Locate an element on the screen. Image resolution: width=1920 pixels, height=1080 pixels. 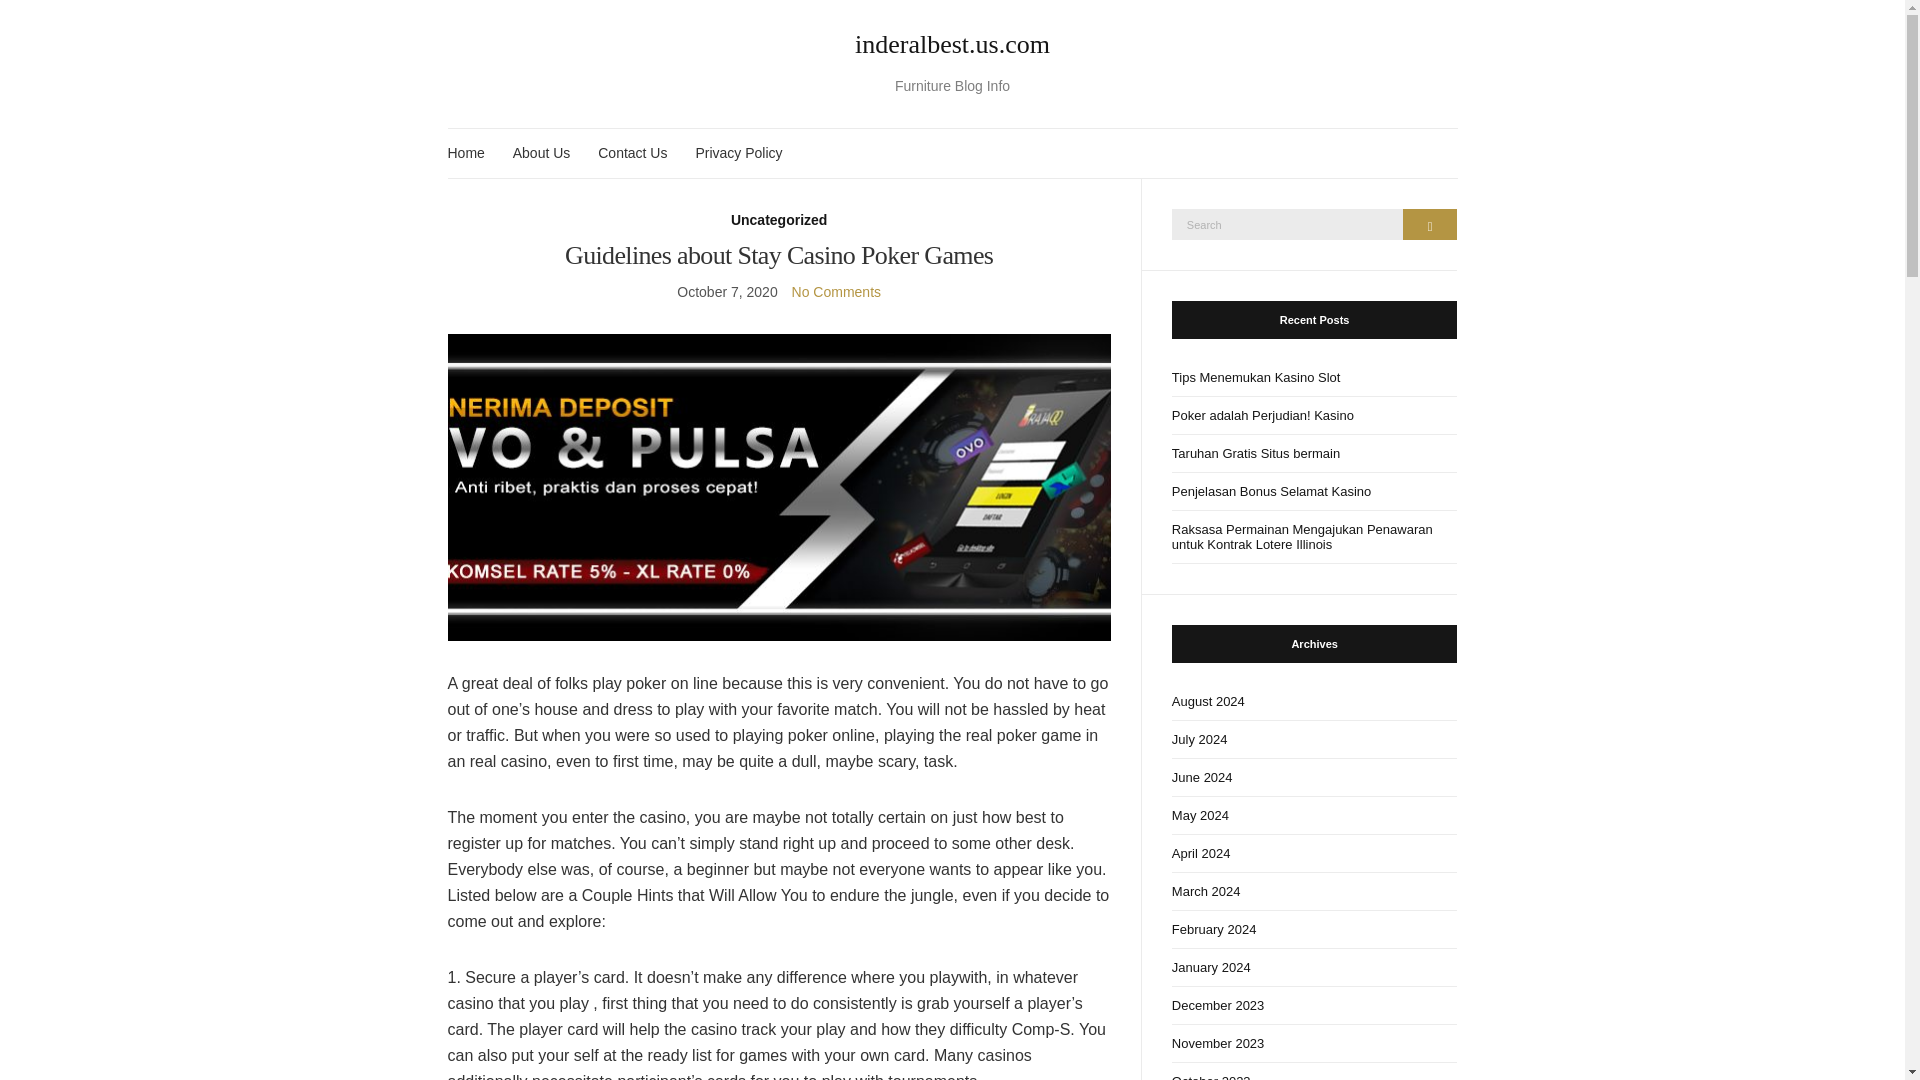
Contact Us is located at coordinates (632, 153).